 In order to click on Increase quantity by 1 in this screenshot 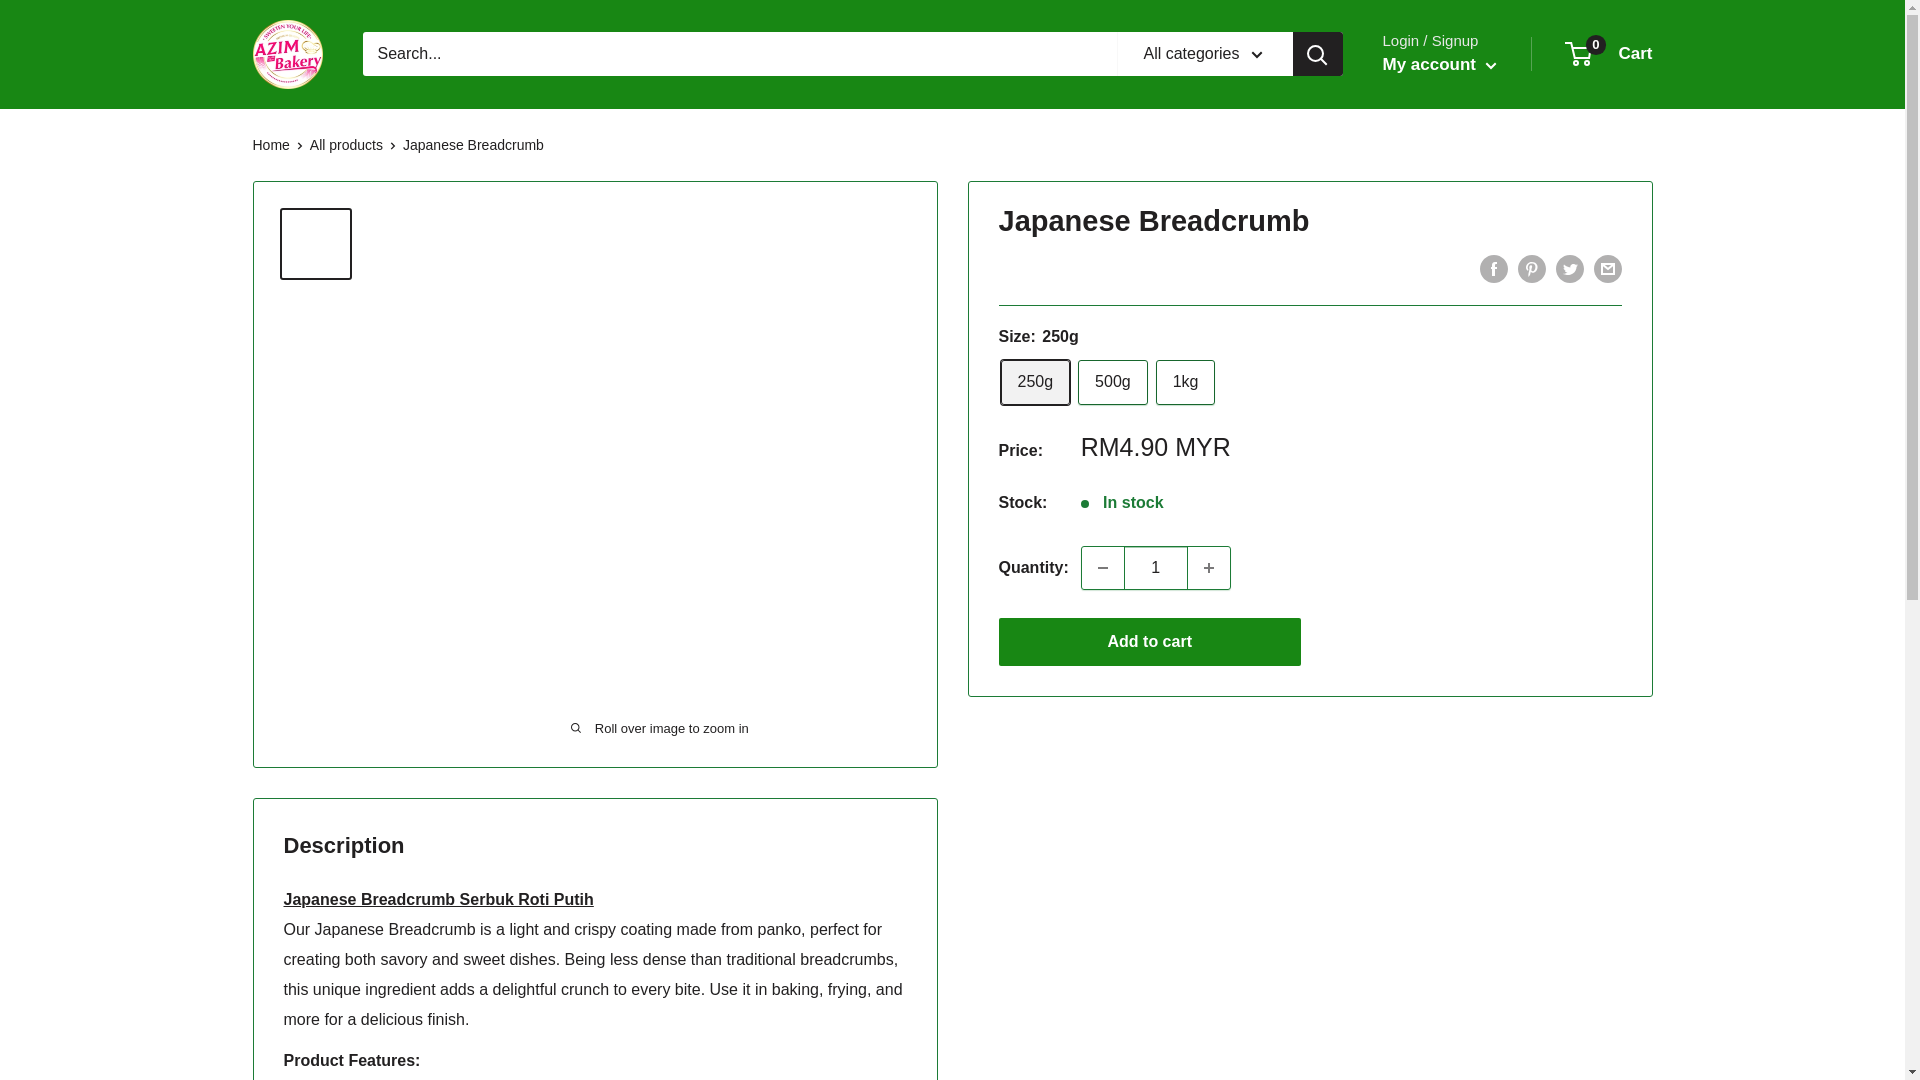, I will do `click(270, 144)`.